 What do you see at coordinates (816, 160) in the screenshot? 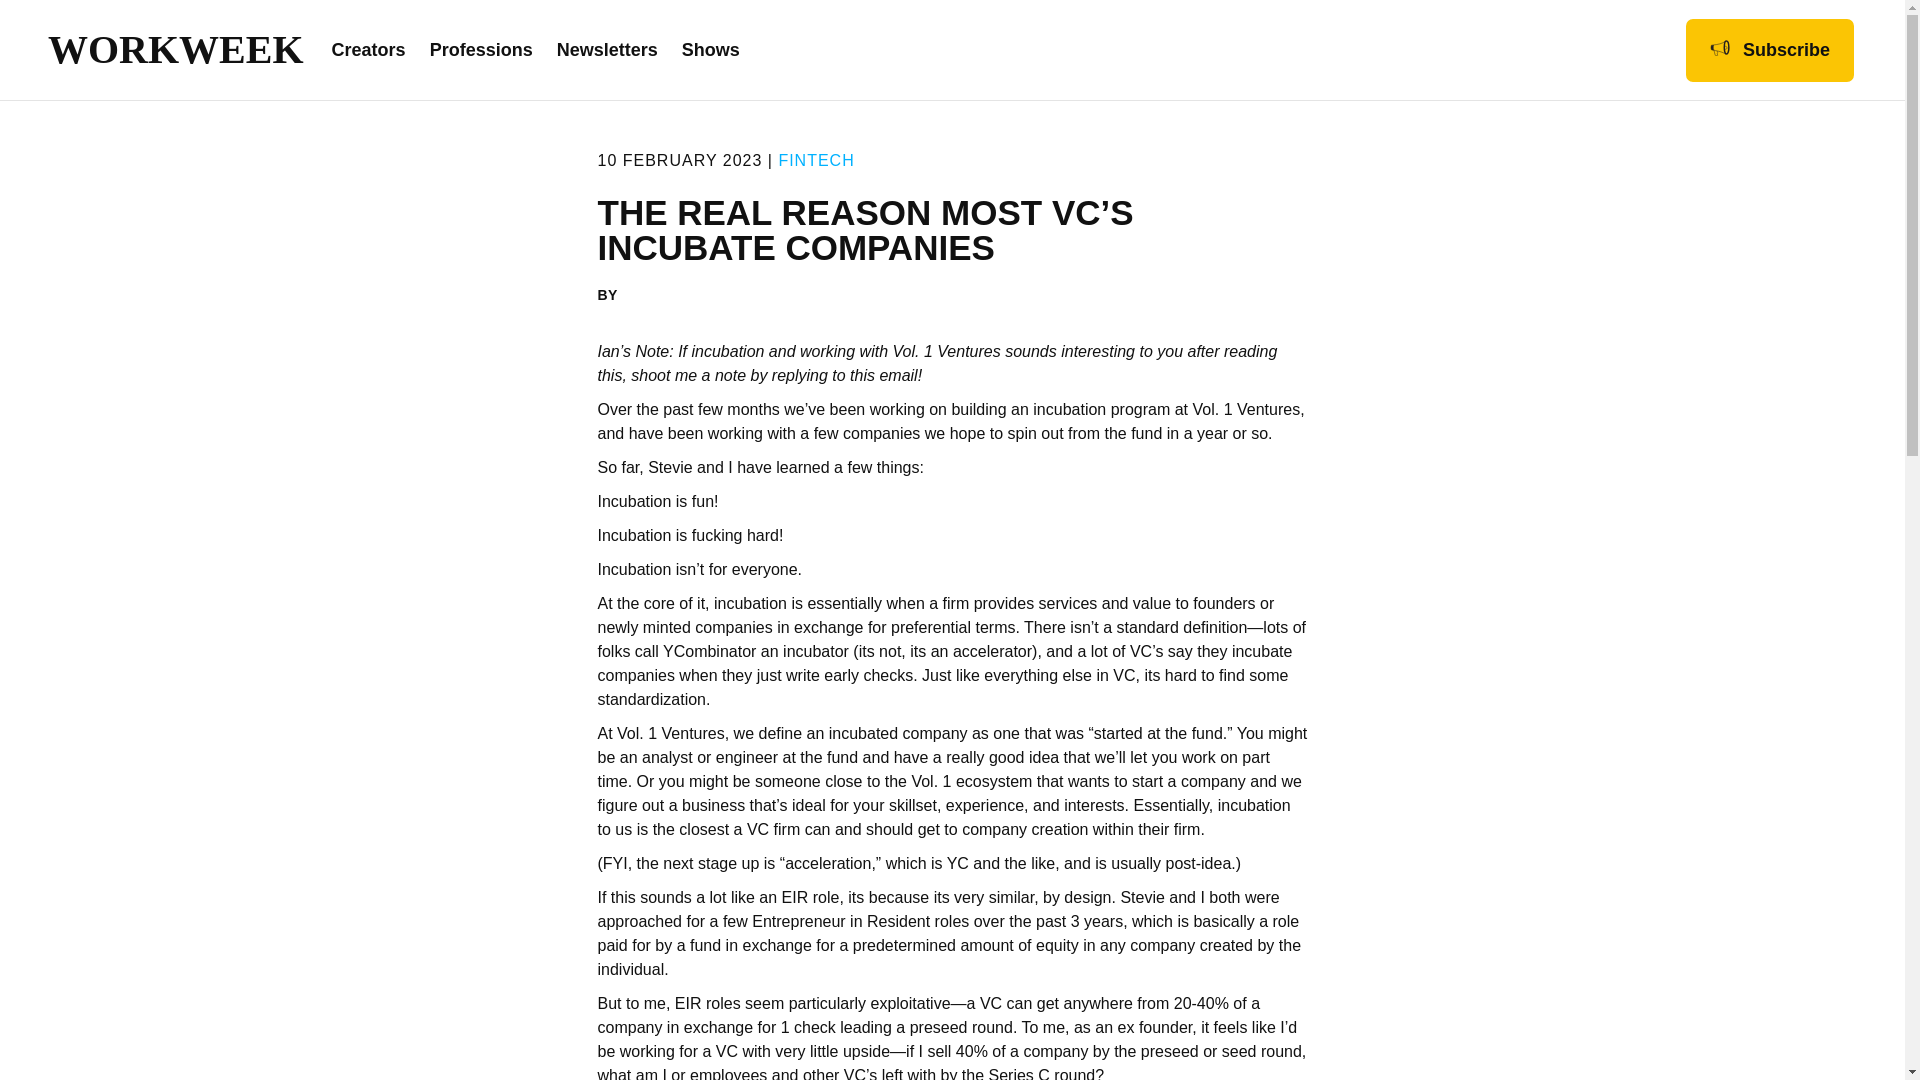
I see `FINTECH` at bounding box center [816, 160].